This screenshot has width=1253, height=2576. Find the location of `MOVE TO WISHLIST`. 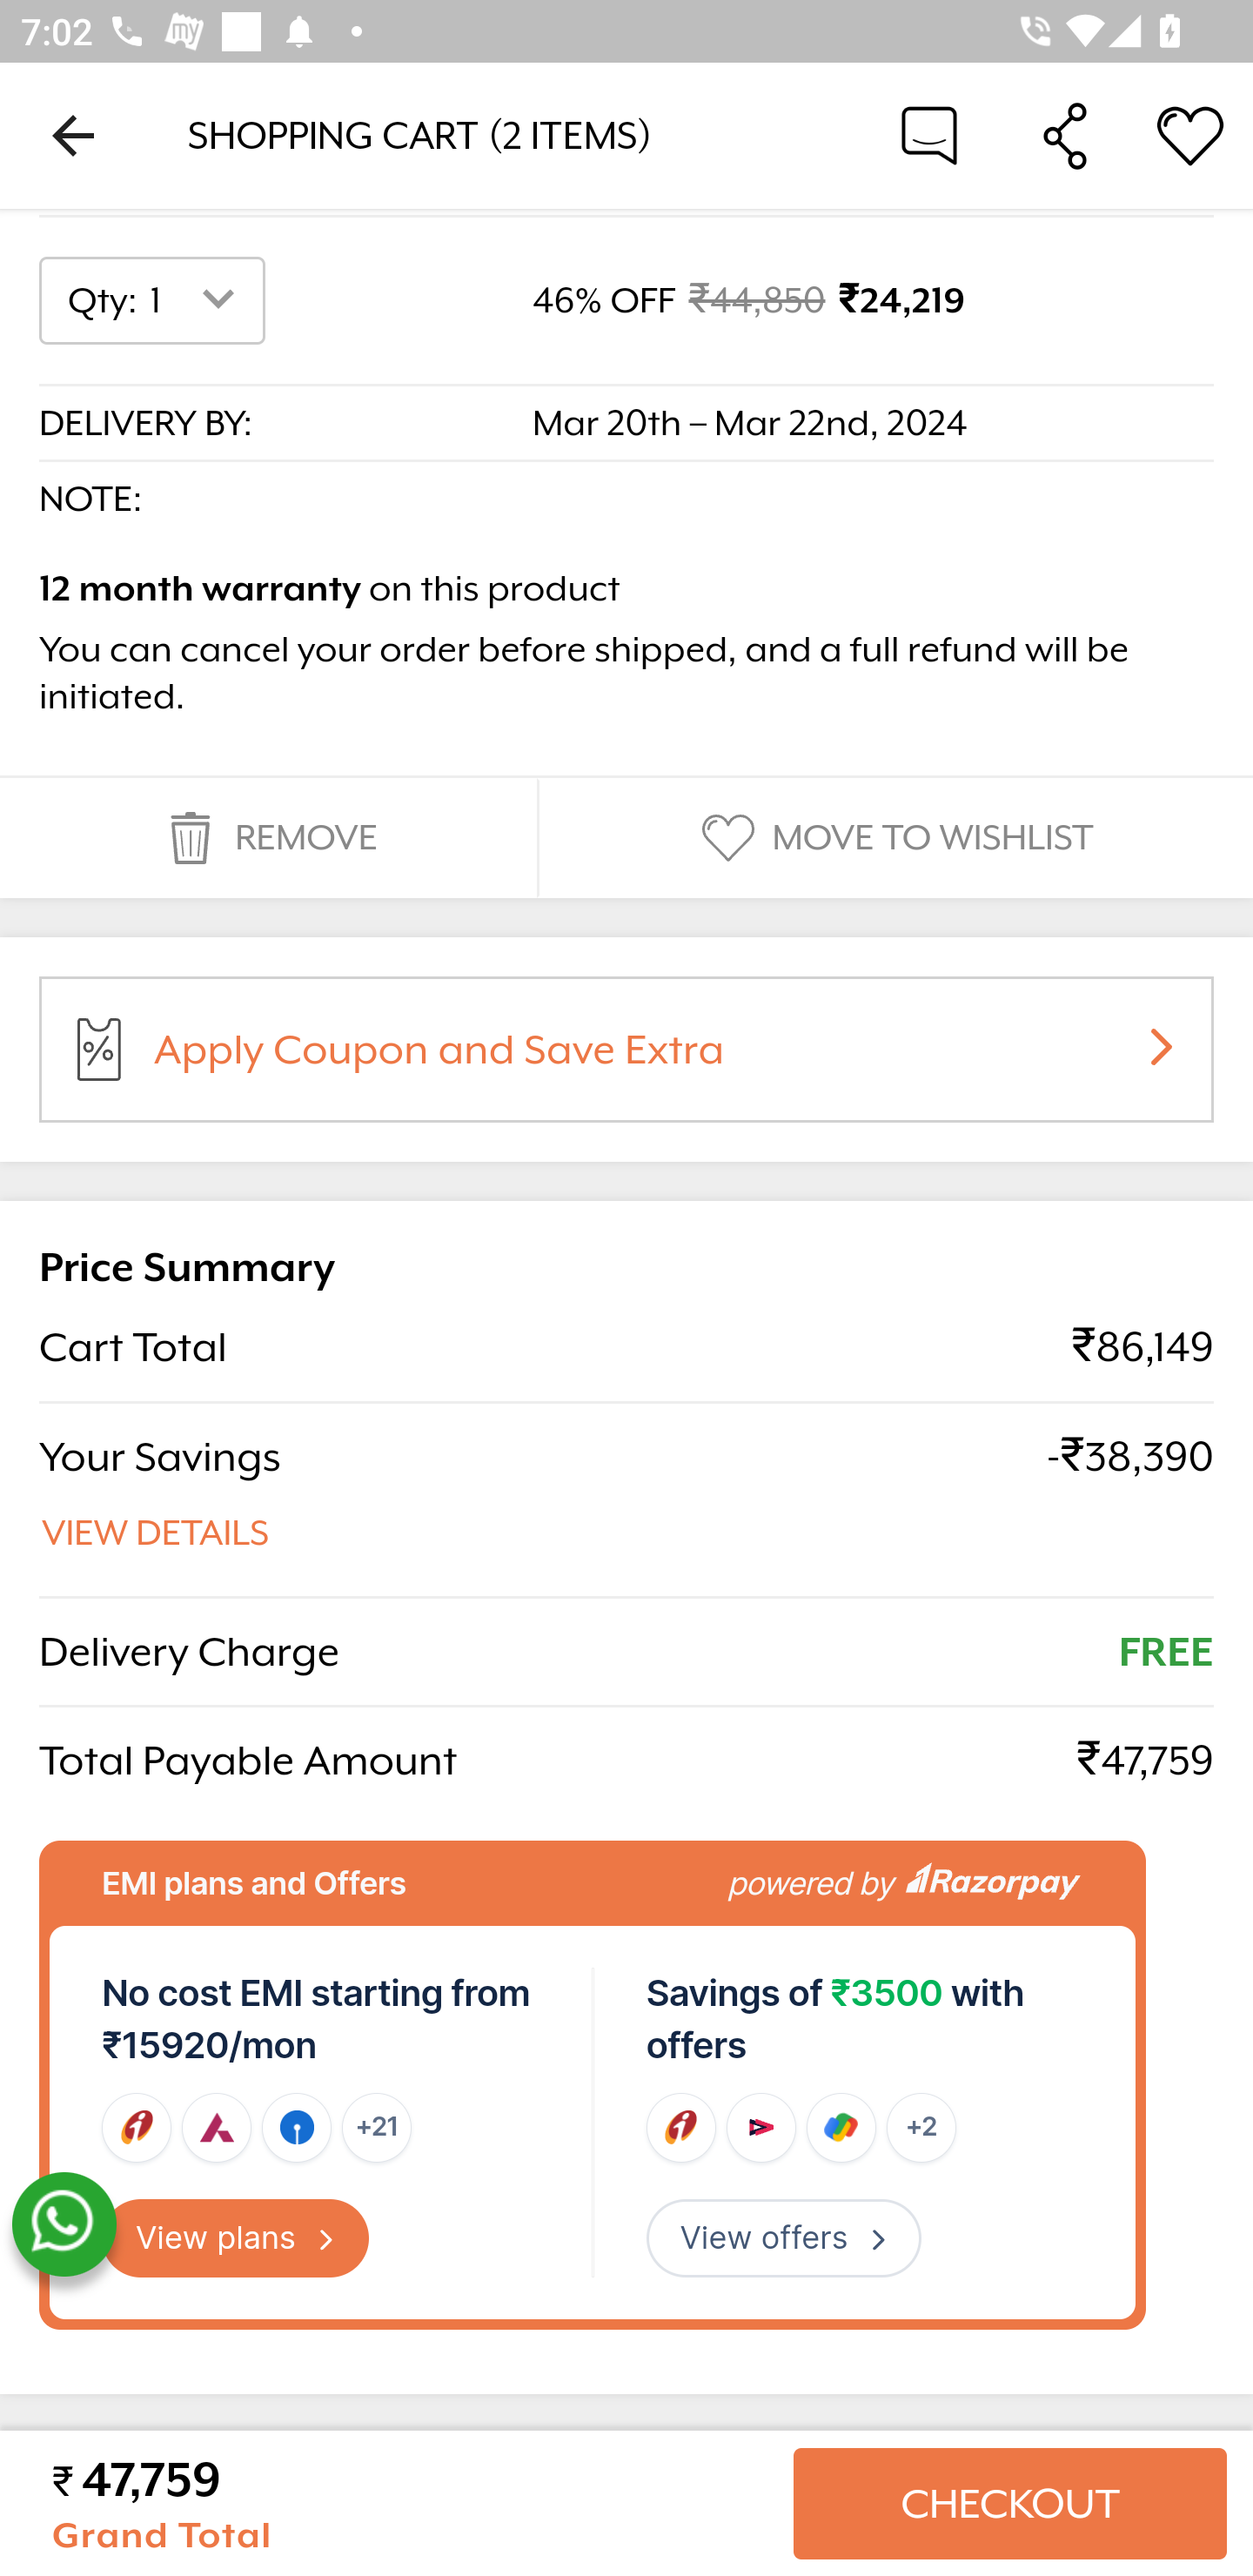

MOVE TO WISHLIST is located at coordinates (894, 839).